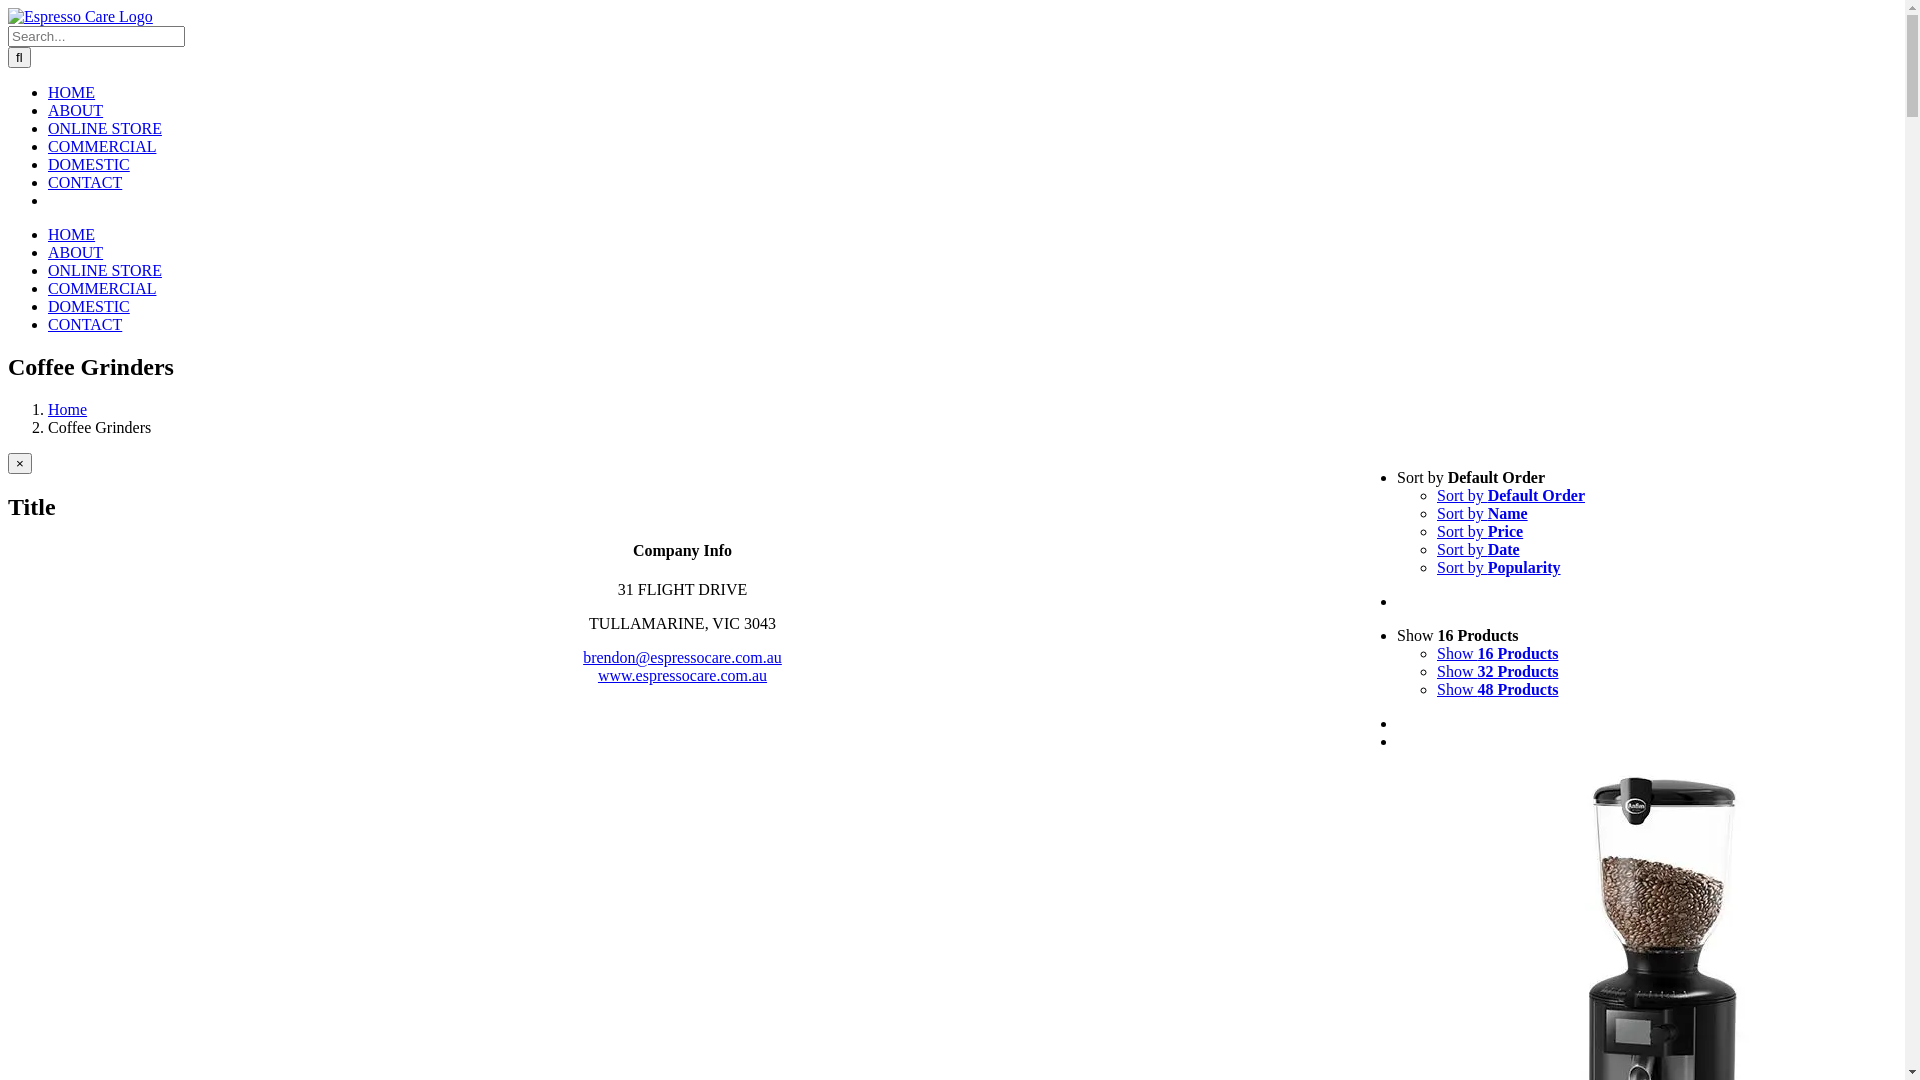  I want to click on Show 48 Products, so click(1498, 690).